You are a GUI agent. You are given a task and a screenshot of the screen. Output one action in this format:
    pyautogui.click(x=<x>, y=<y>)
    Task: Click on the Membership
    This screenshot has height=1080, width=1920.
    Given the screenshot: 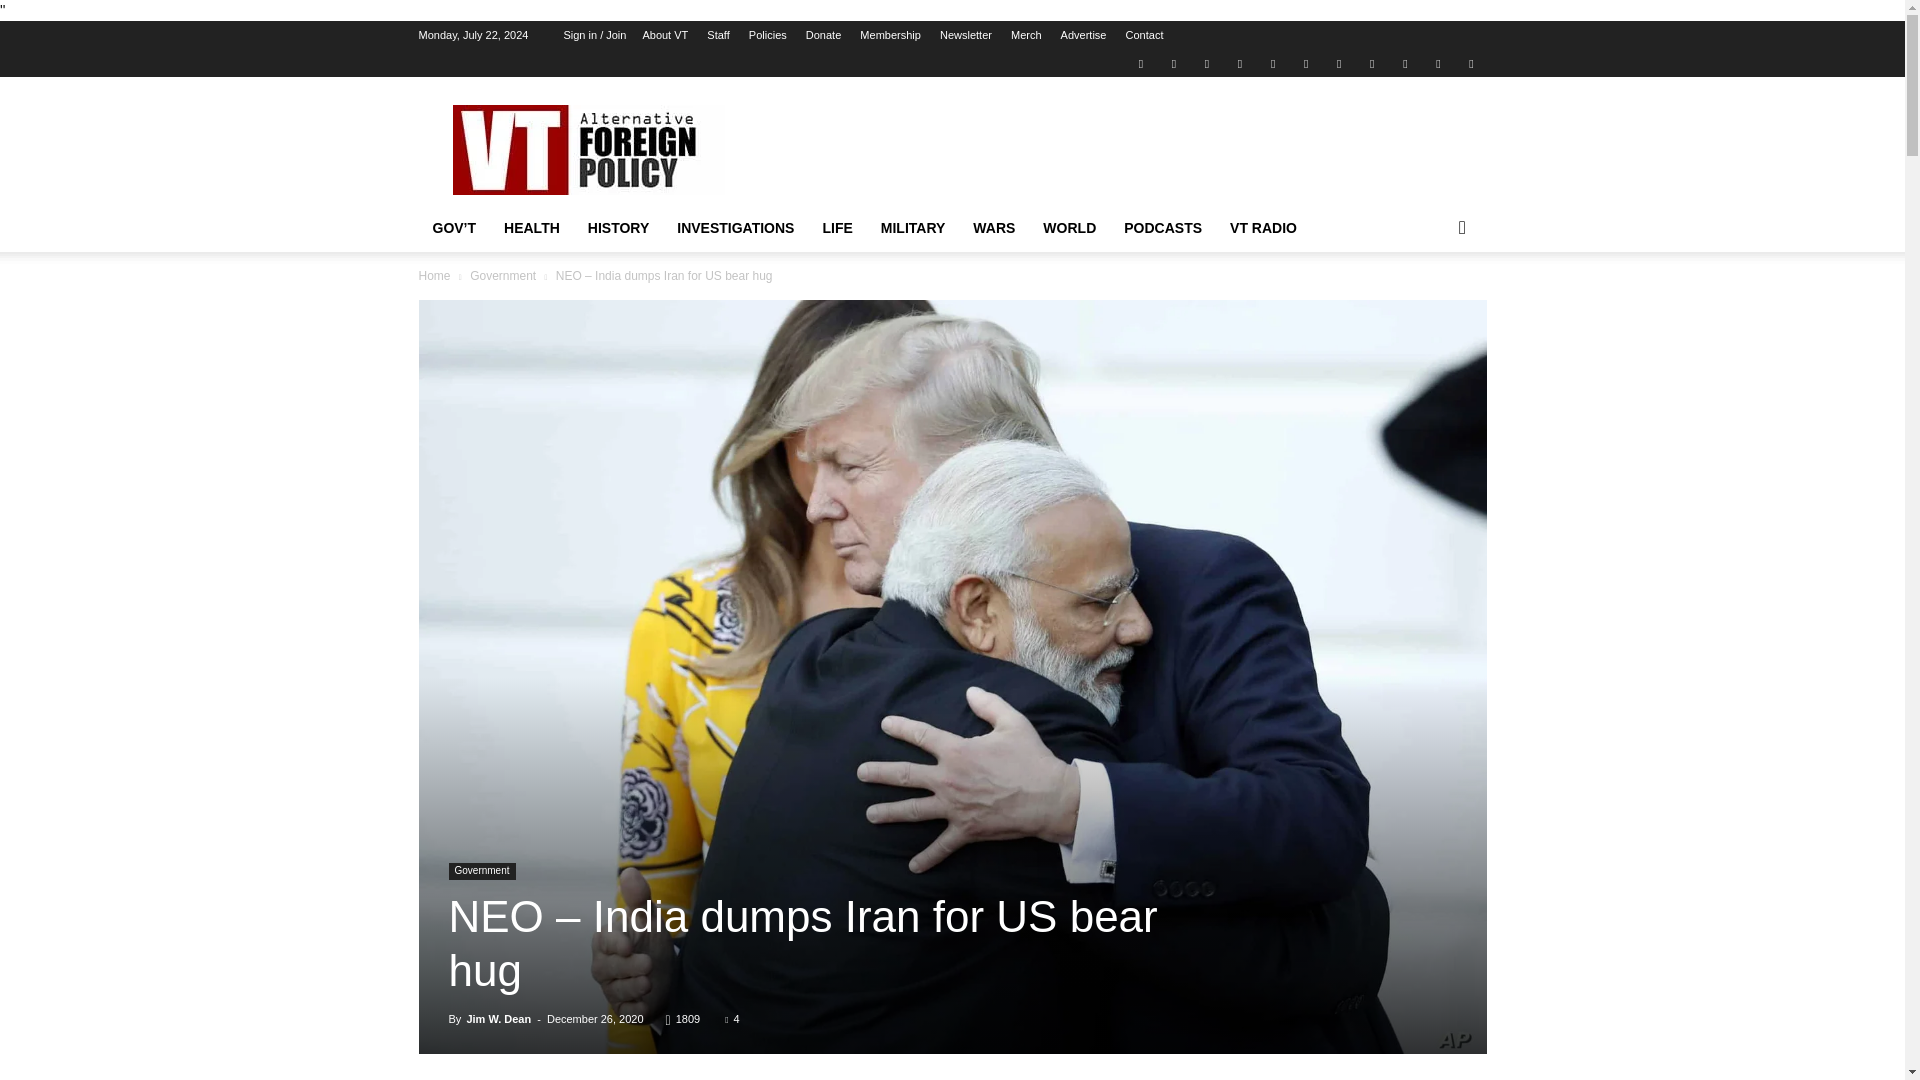 What is the action you would take?
    pyautogui.click(x=890, y=35)
    